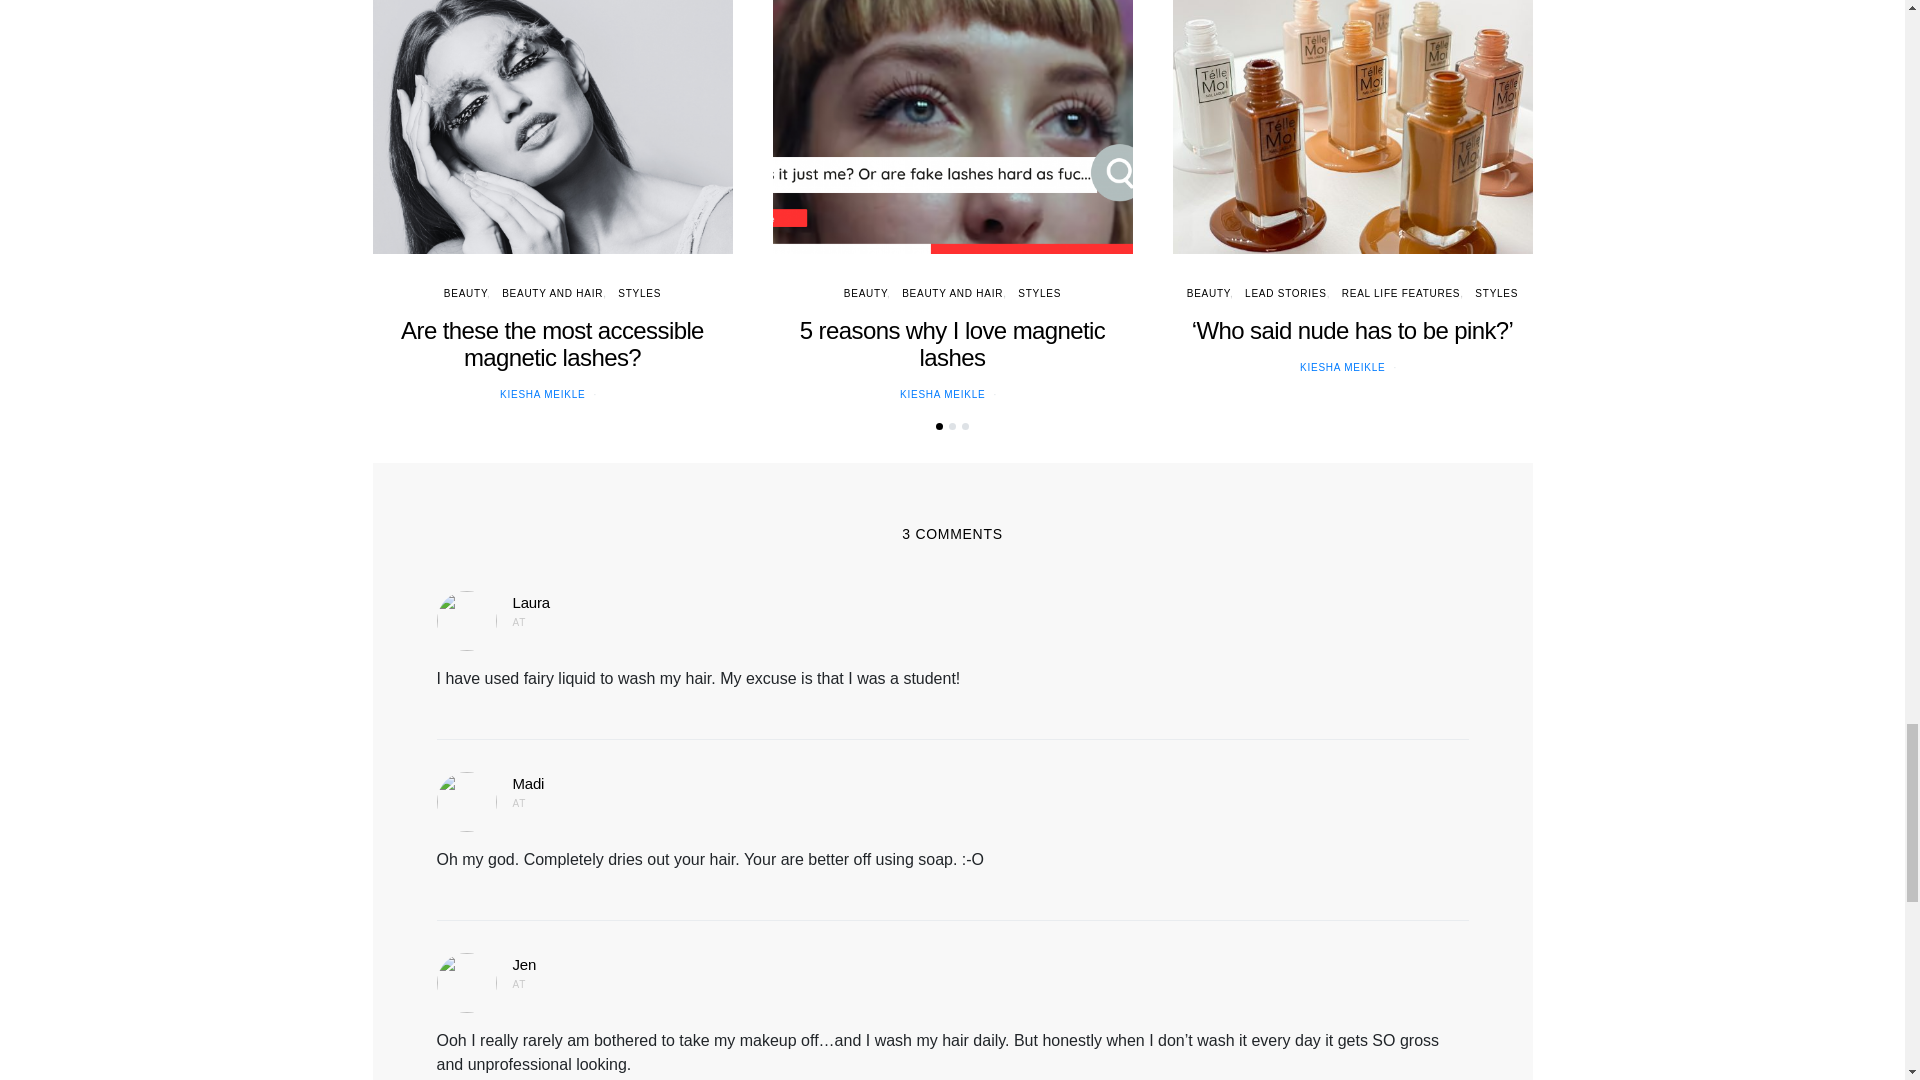  I want to click on View all posts by Kiesha Meikle, so click(942, 394).